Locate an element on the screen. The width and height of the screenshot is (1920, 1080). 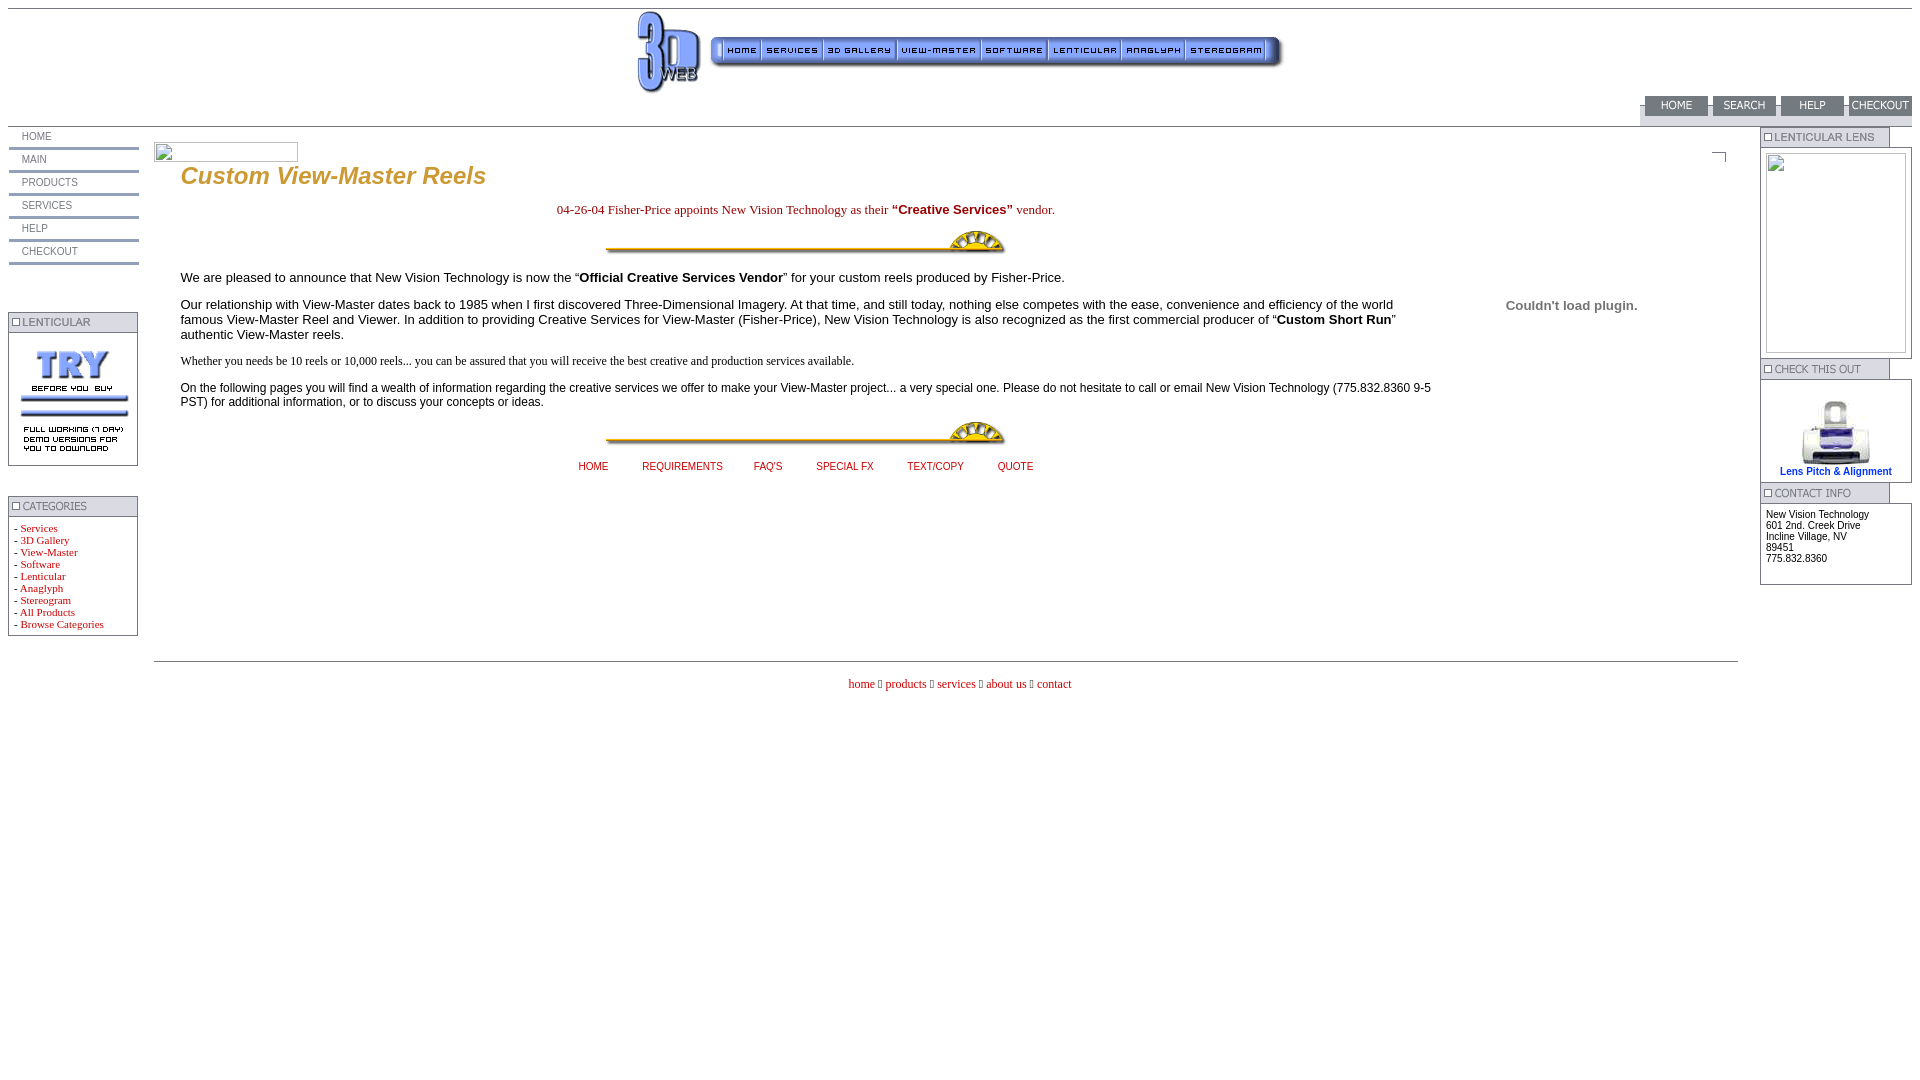
TEXT/COPY is located at coordinates (936, 466).